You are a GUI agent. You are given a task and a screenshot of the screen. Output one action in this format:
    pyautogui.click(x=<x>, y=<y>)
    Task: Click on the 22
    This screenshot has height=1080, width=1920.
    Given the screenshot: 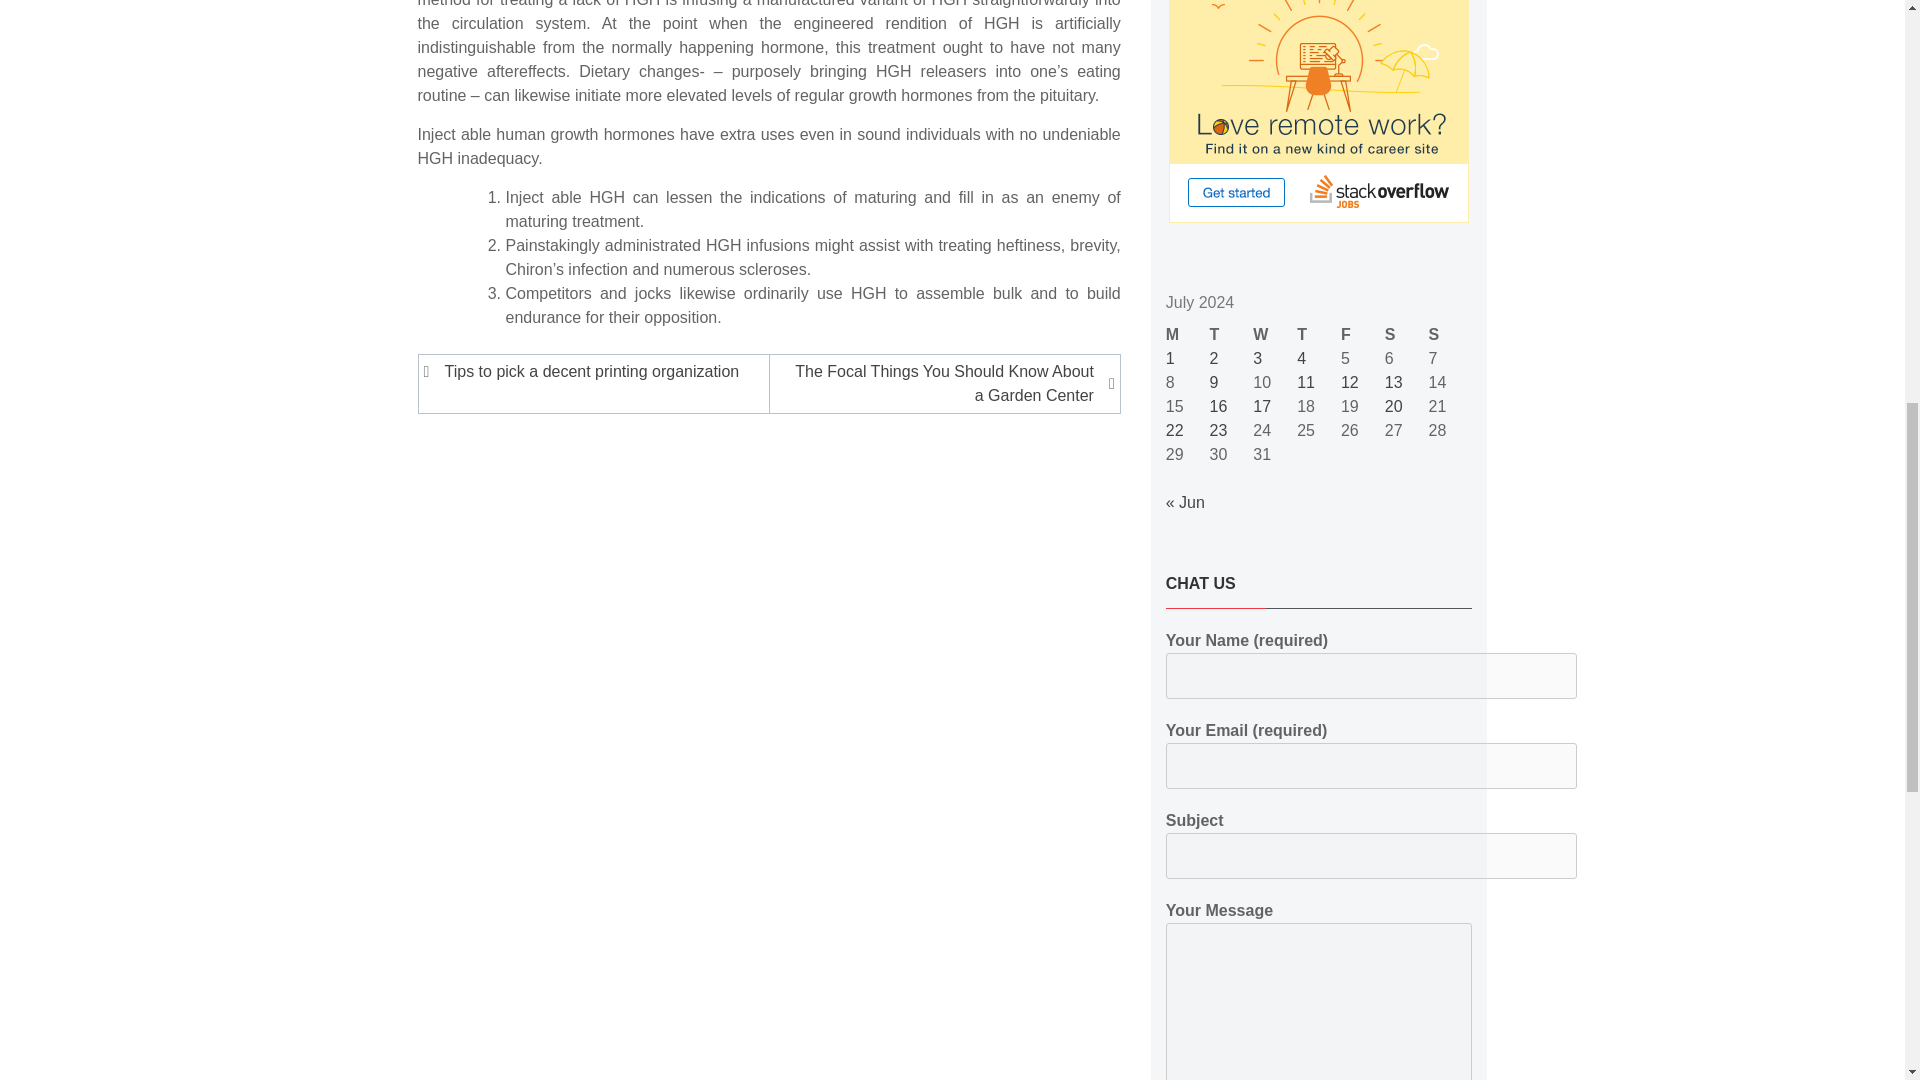 What is the action you would take?
    pyautogui.click(x=1174, y=430)
    